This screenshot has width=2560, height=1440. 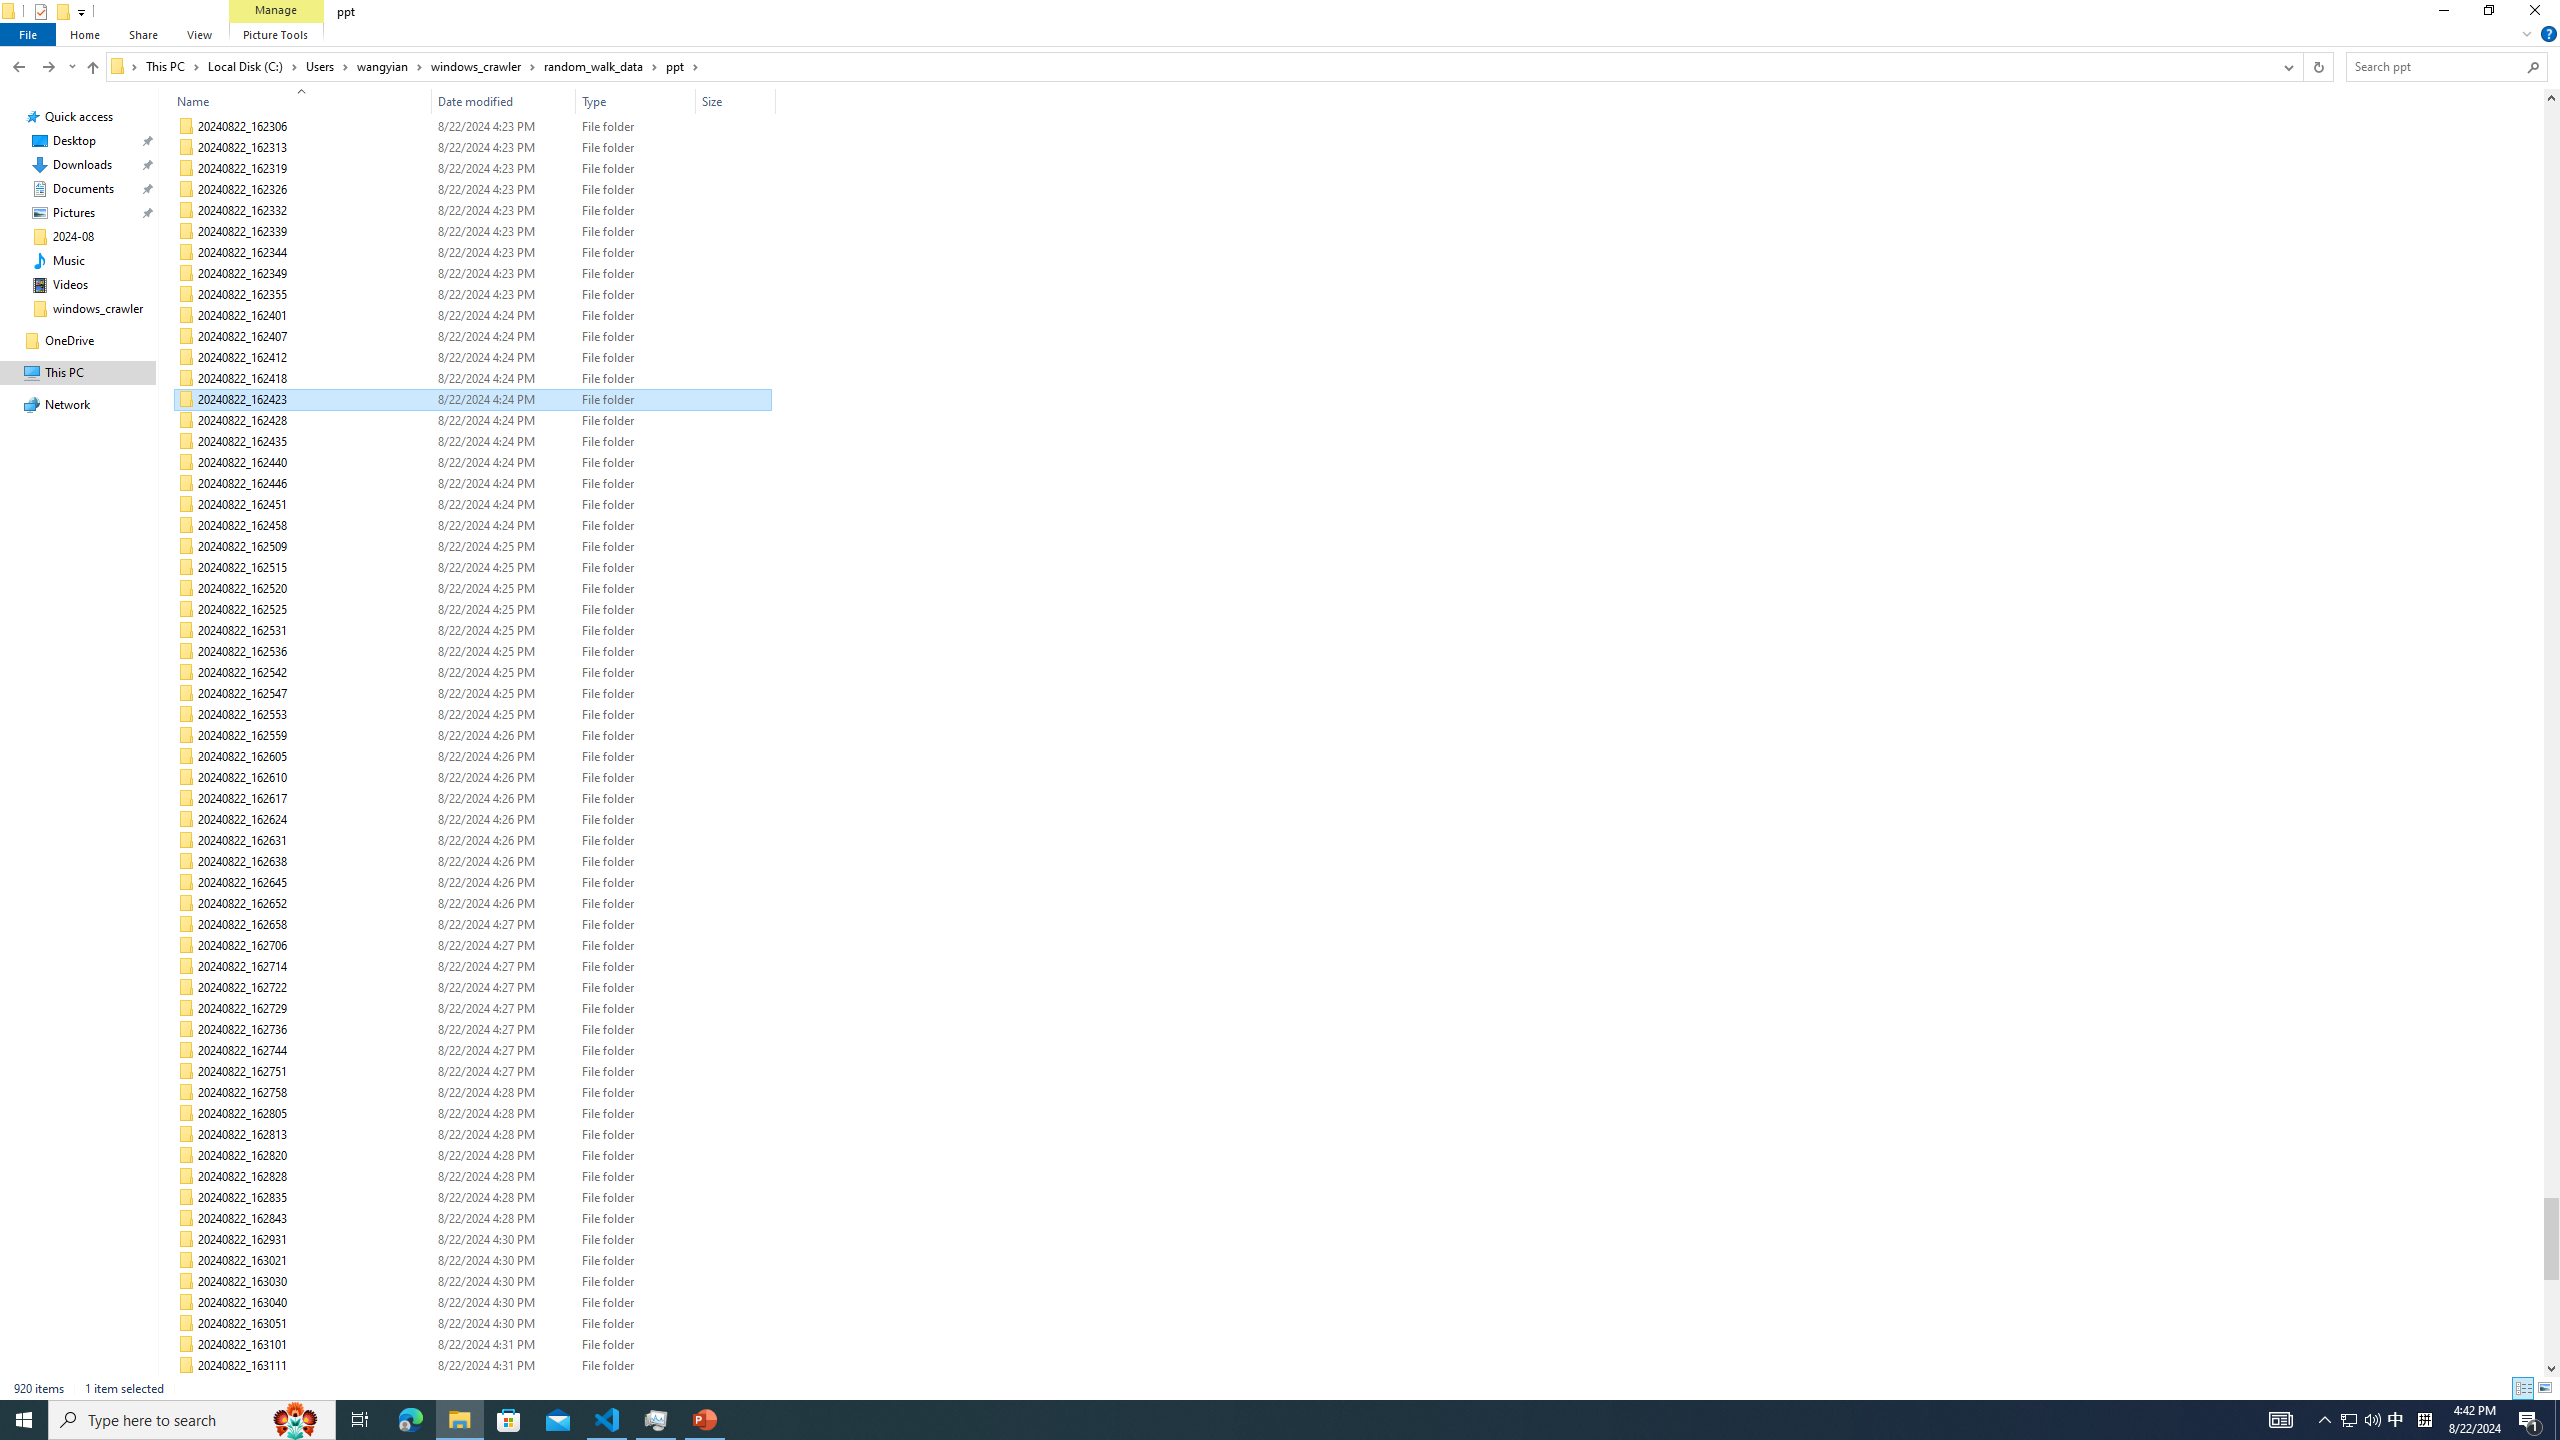 What do you see at coordinates (474, 883) in the screenshot?
I see `20240822_162645` at bounding box center [474, 883].